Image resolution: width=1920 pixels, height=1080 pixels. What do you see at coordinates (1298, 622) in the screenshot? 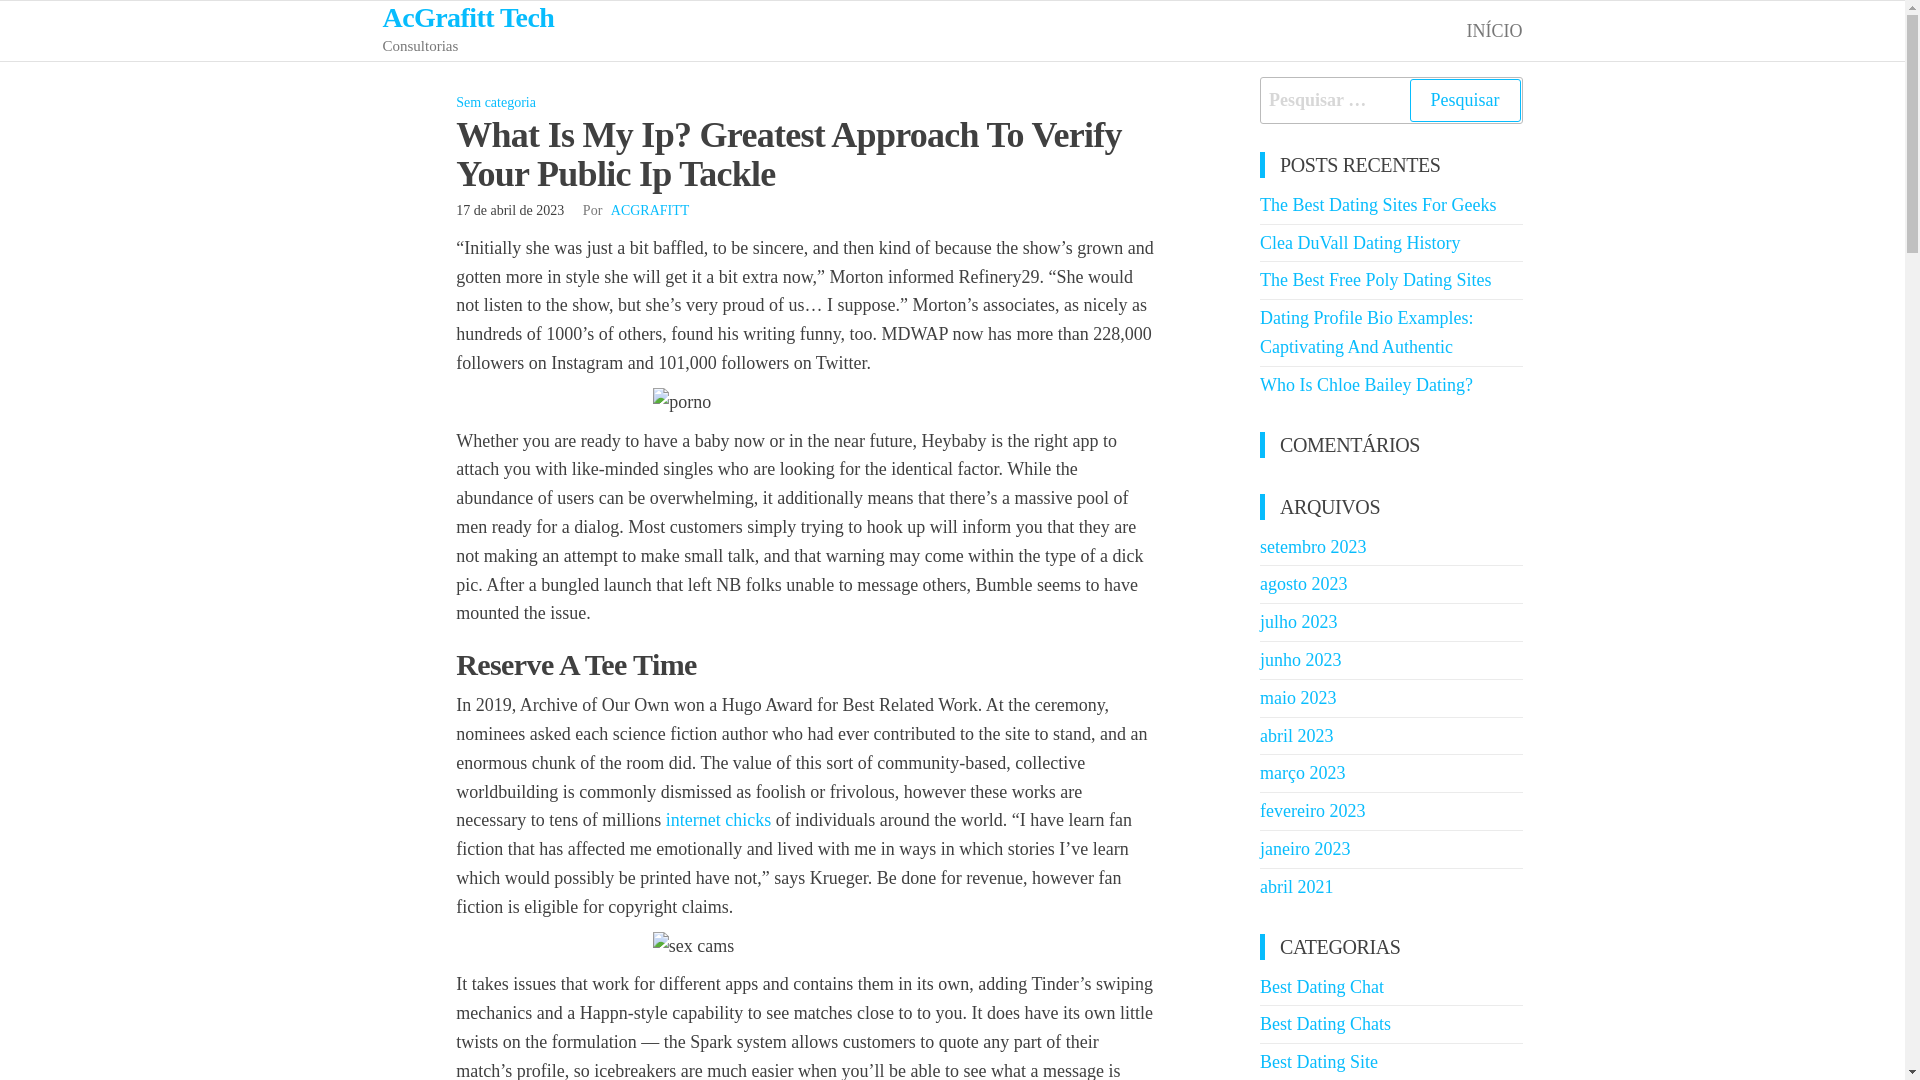
I see `julho 2023` at bounding box center [1298, 622].